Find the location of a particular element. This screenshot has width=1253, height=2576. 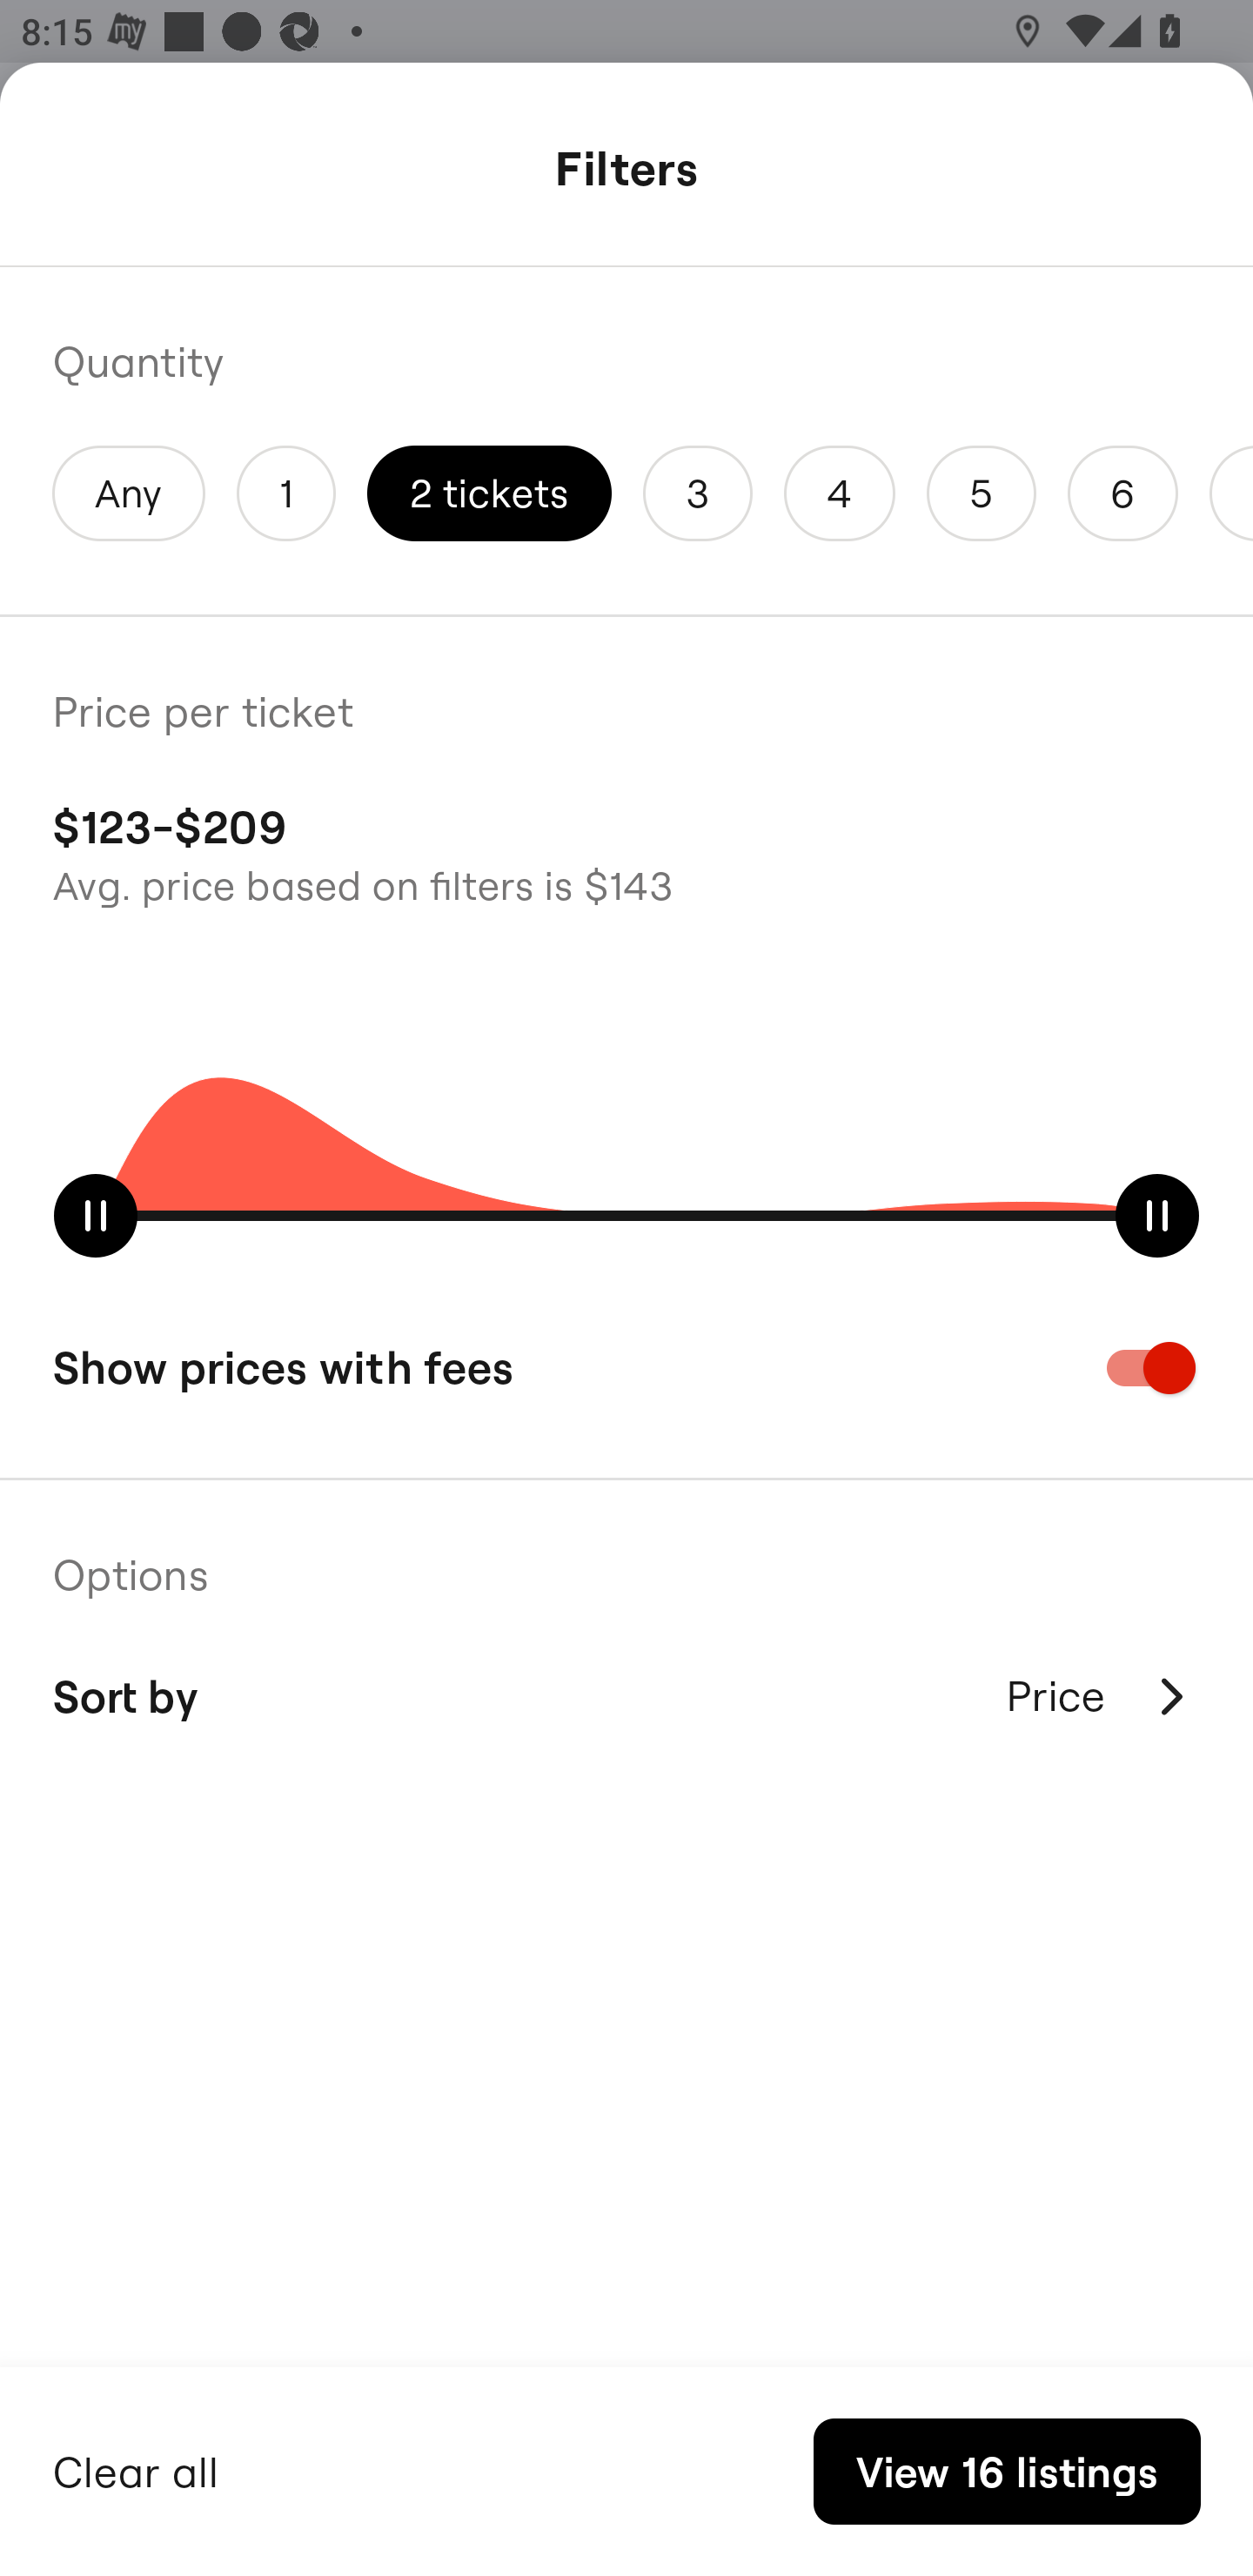

6 is located at coordinates (1123, 493).